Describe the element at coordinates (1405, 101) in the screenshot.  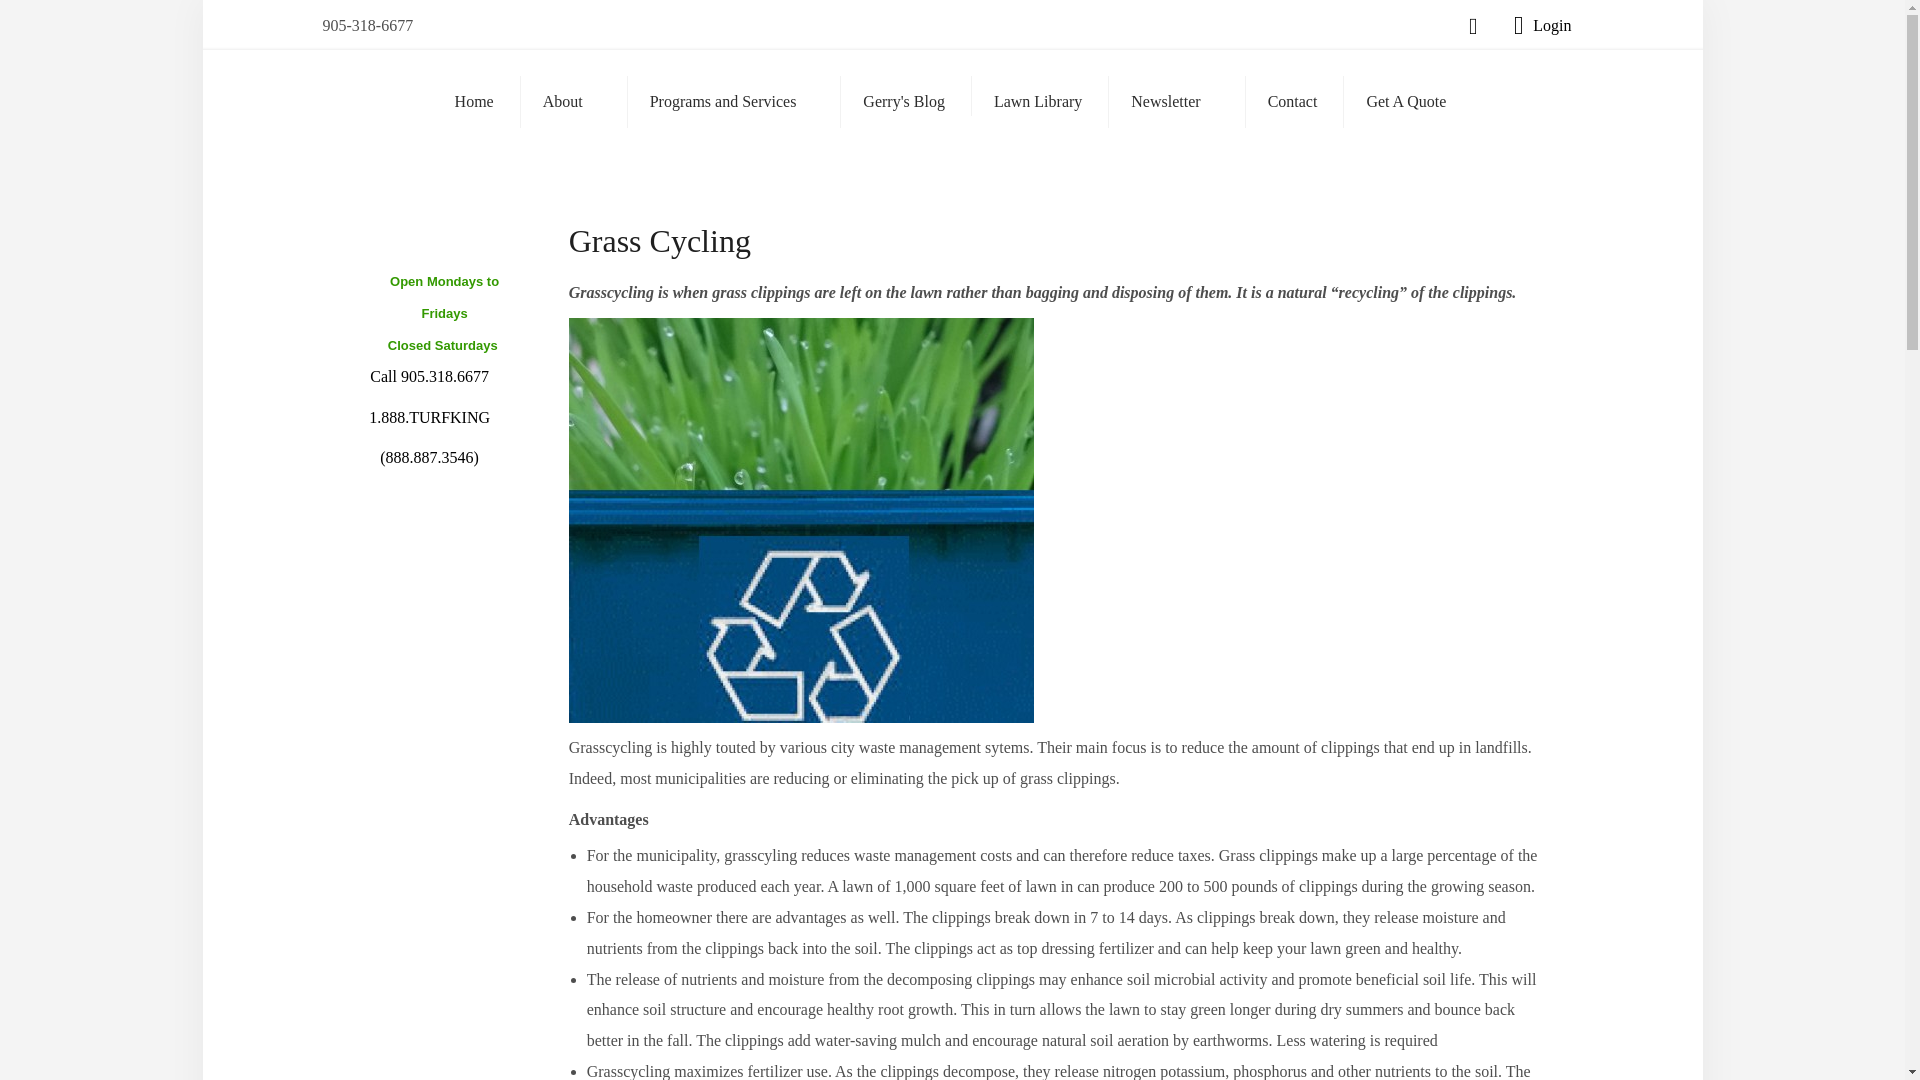
I see `Get A Quote` at that location.